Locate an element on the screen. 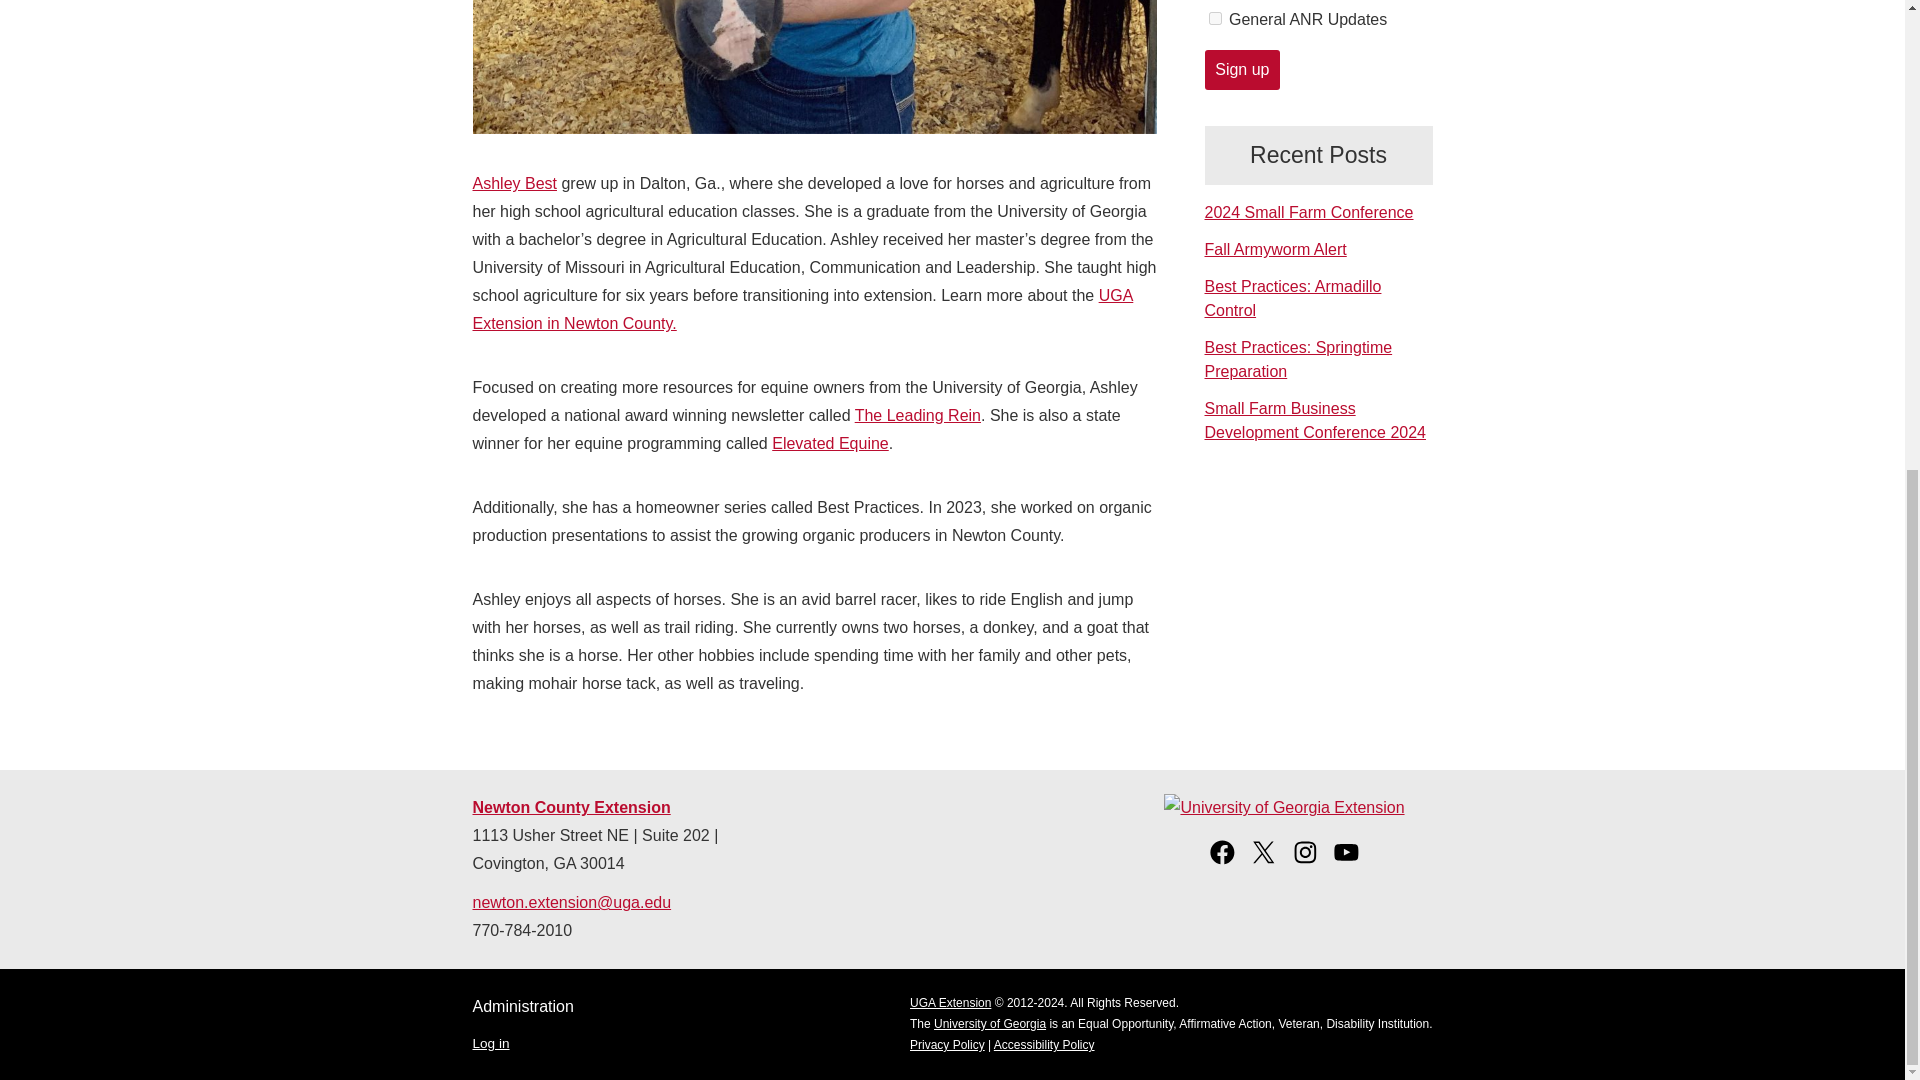  Small Farm Business Development Conference 2024 is located at coordinates (1314, 420).